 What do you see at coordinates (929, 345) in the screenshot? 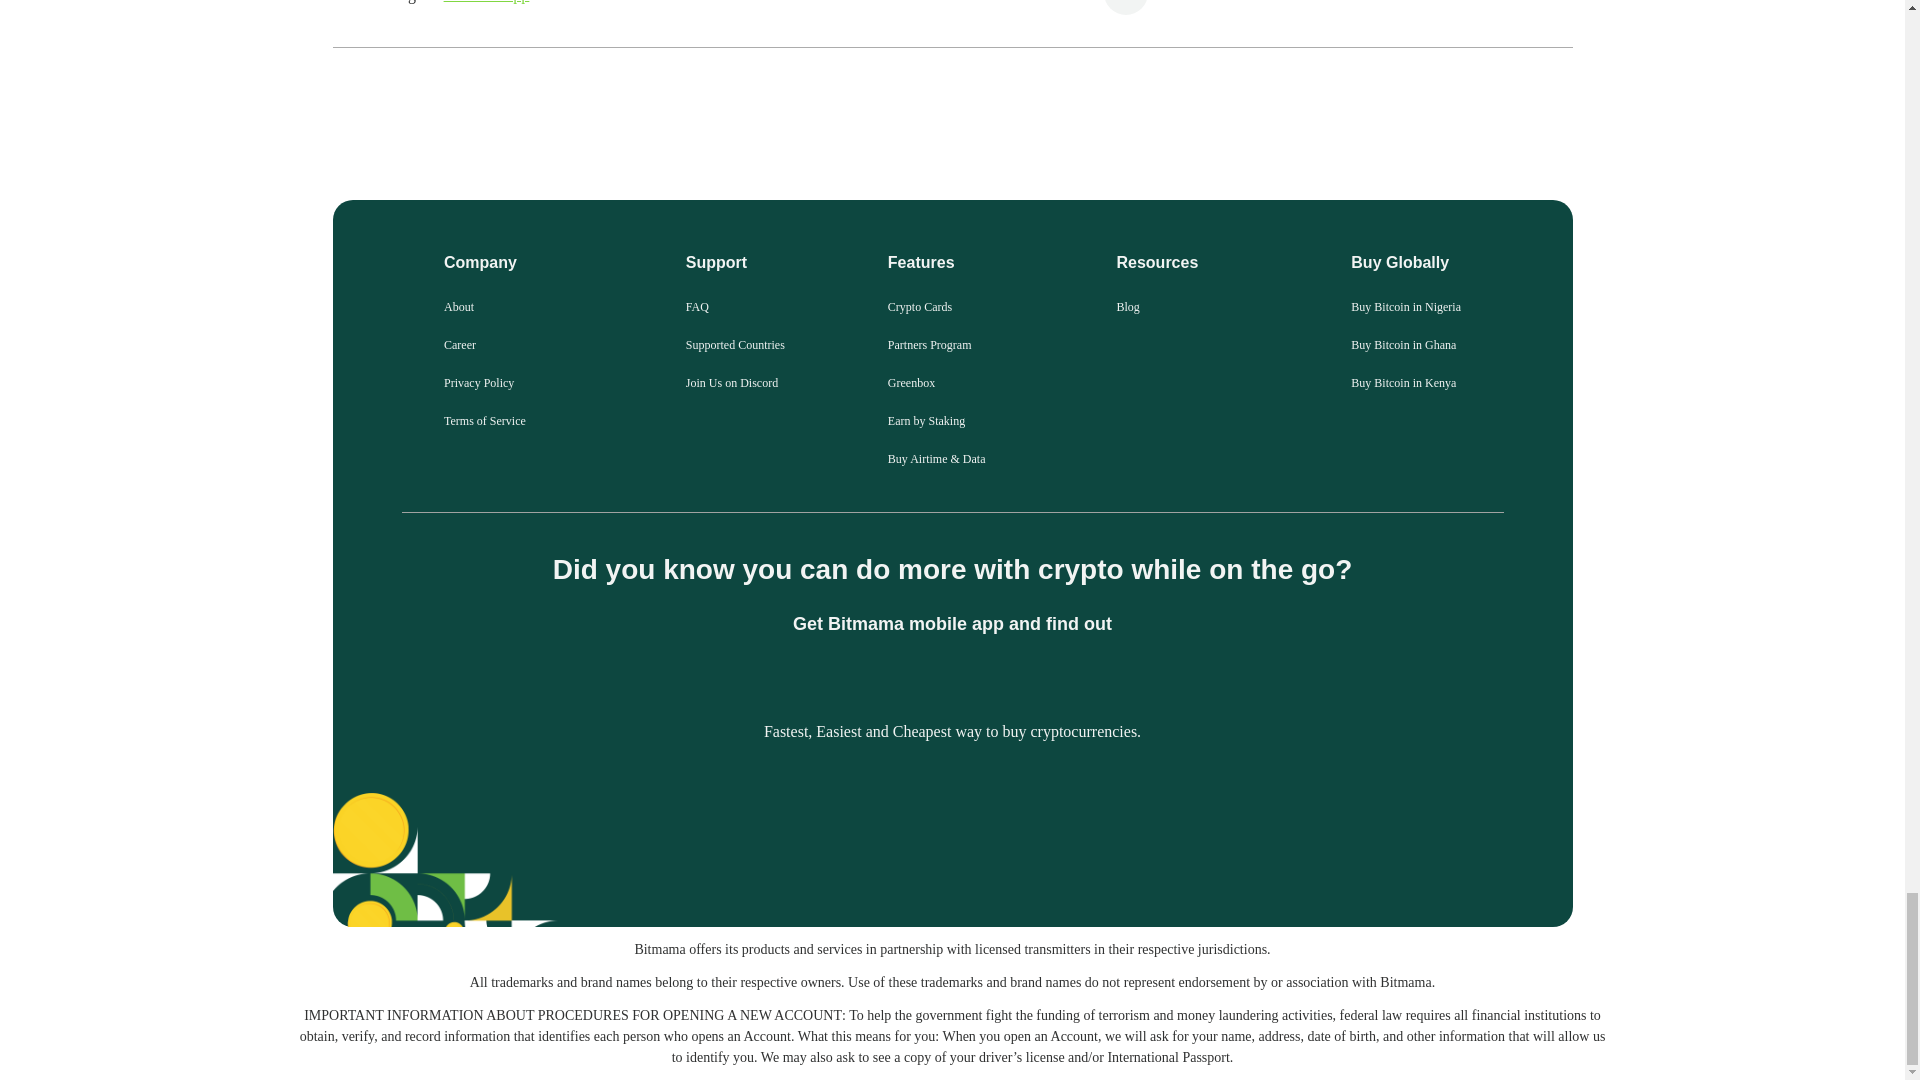
I see `Partners Program` at bounding box center [929, 345].